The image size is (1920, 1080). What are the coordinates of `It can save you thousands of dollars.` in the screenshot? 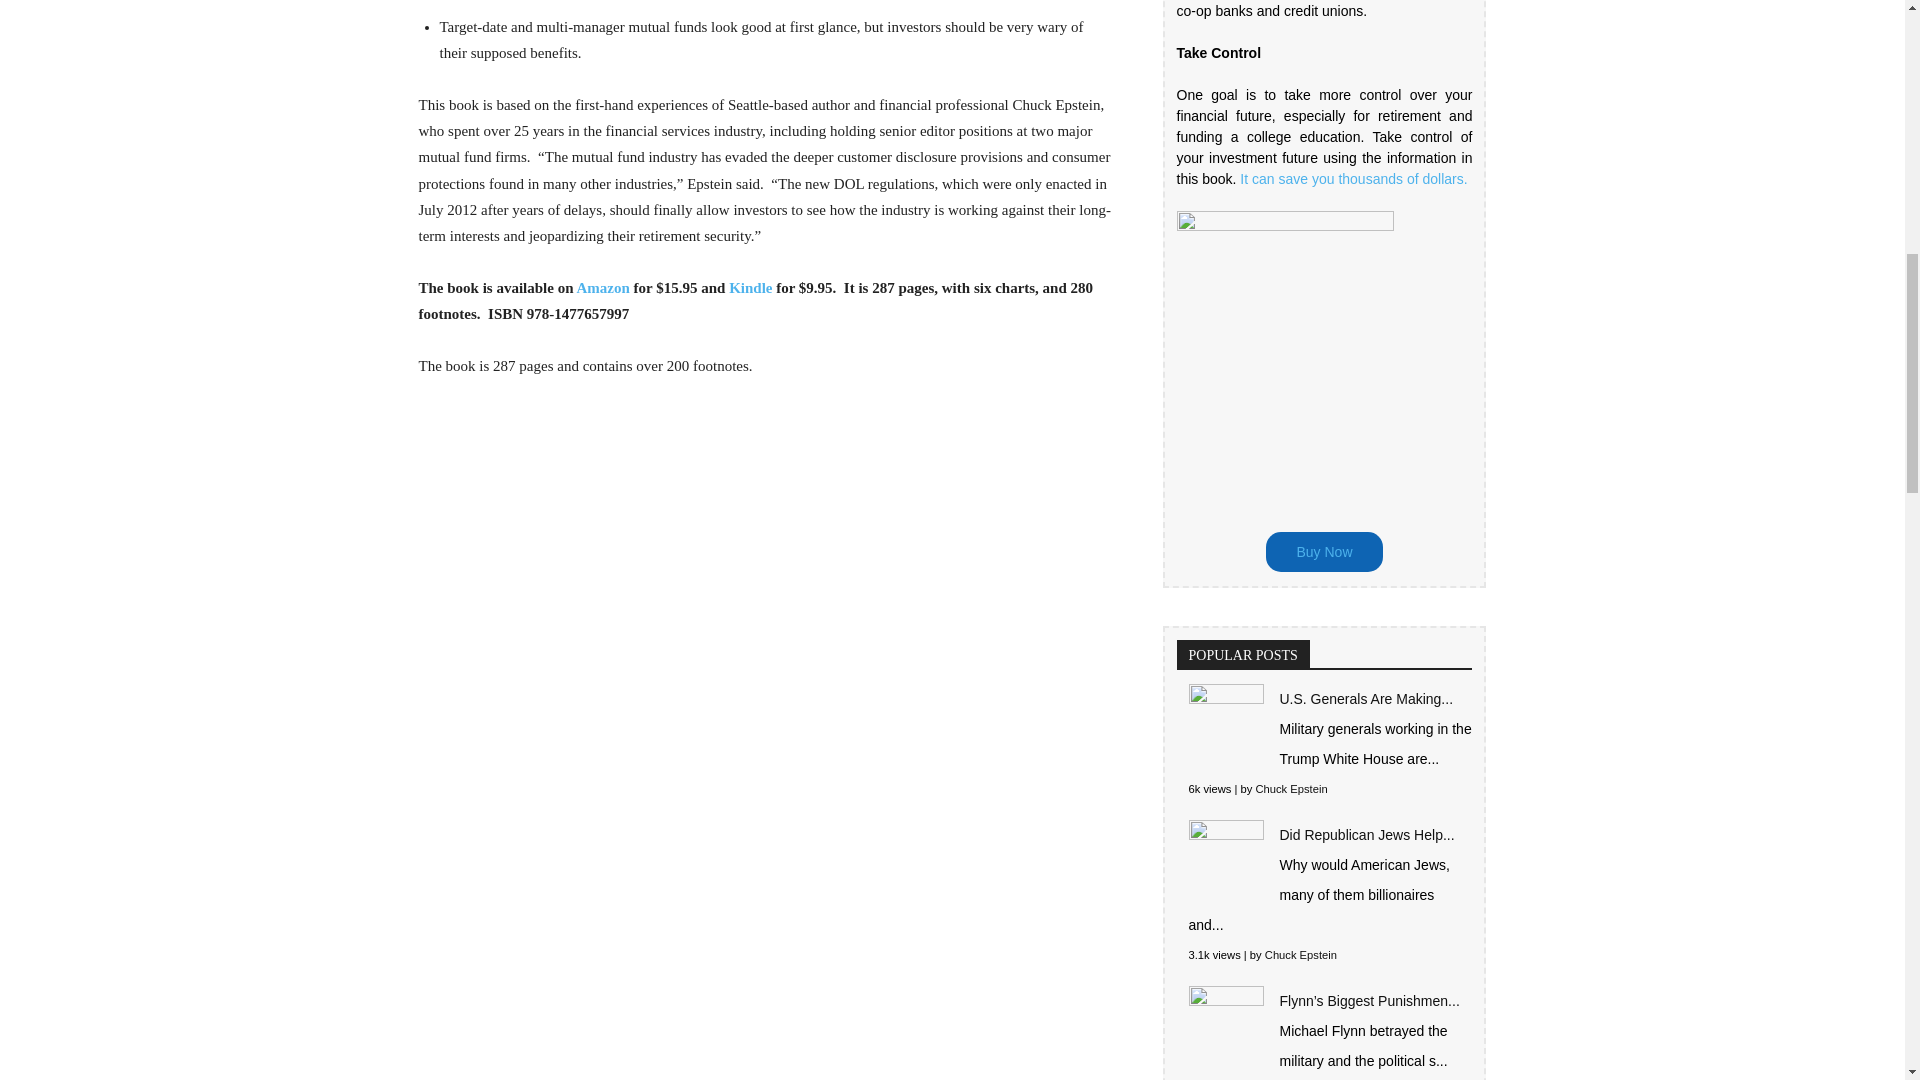 It's located at (1353, 178).